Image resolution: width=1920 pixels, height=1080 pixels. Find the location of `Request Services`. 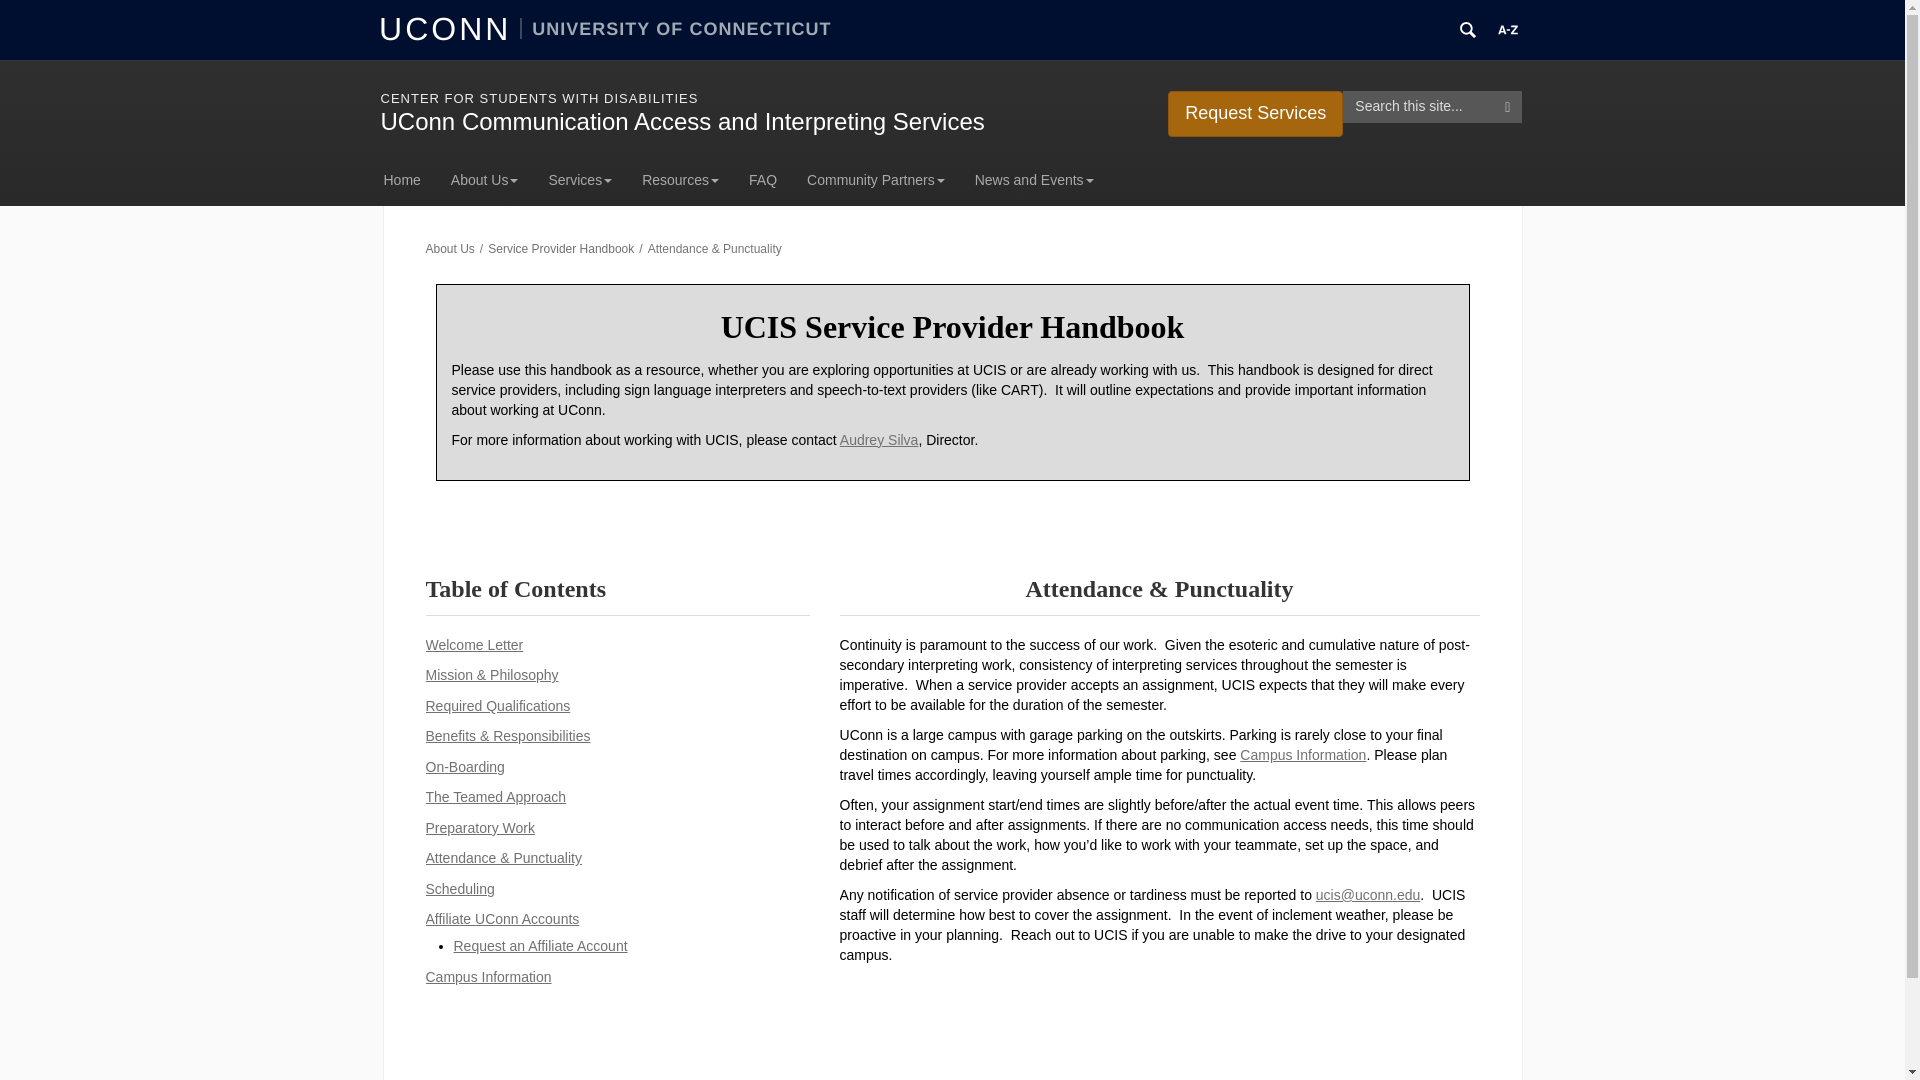

Request Services is located at coordinates (1254, 114).